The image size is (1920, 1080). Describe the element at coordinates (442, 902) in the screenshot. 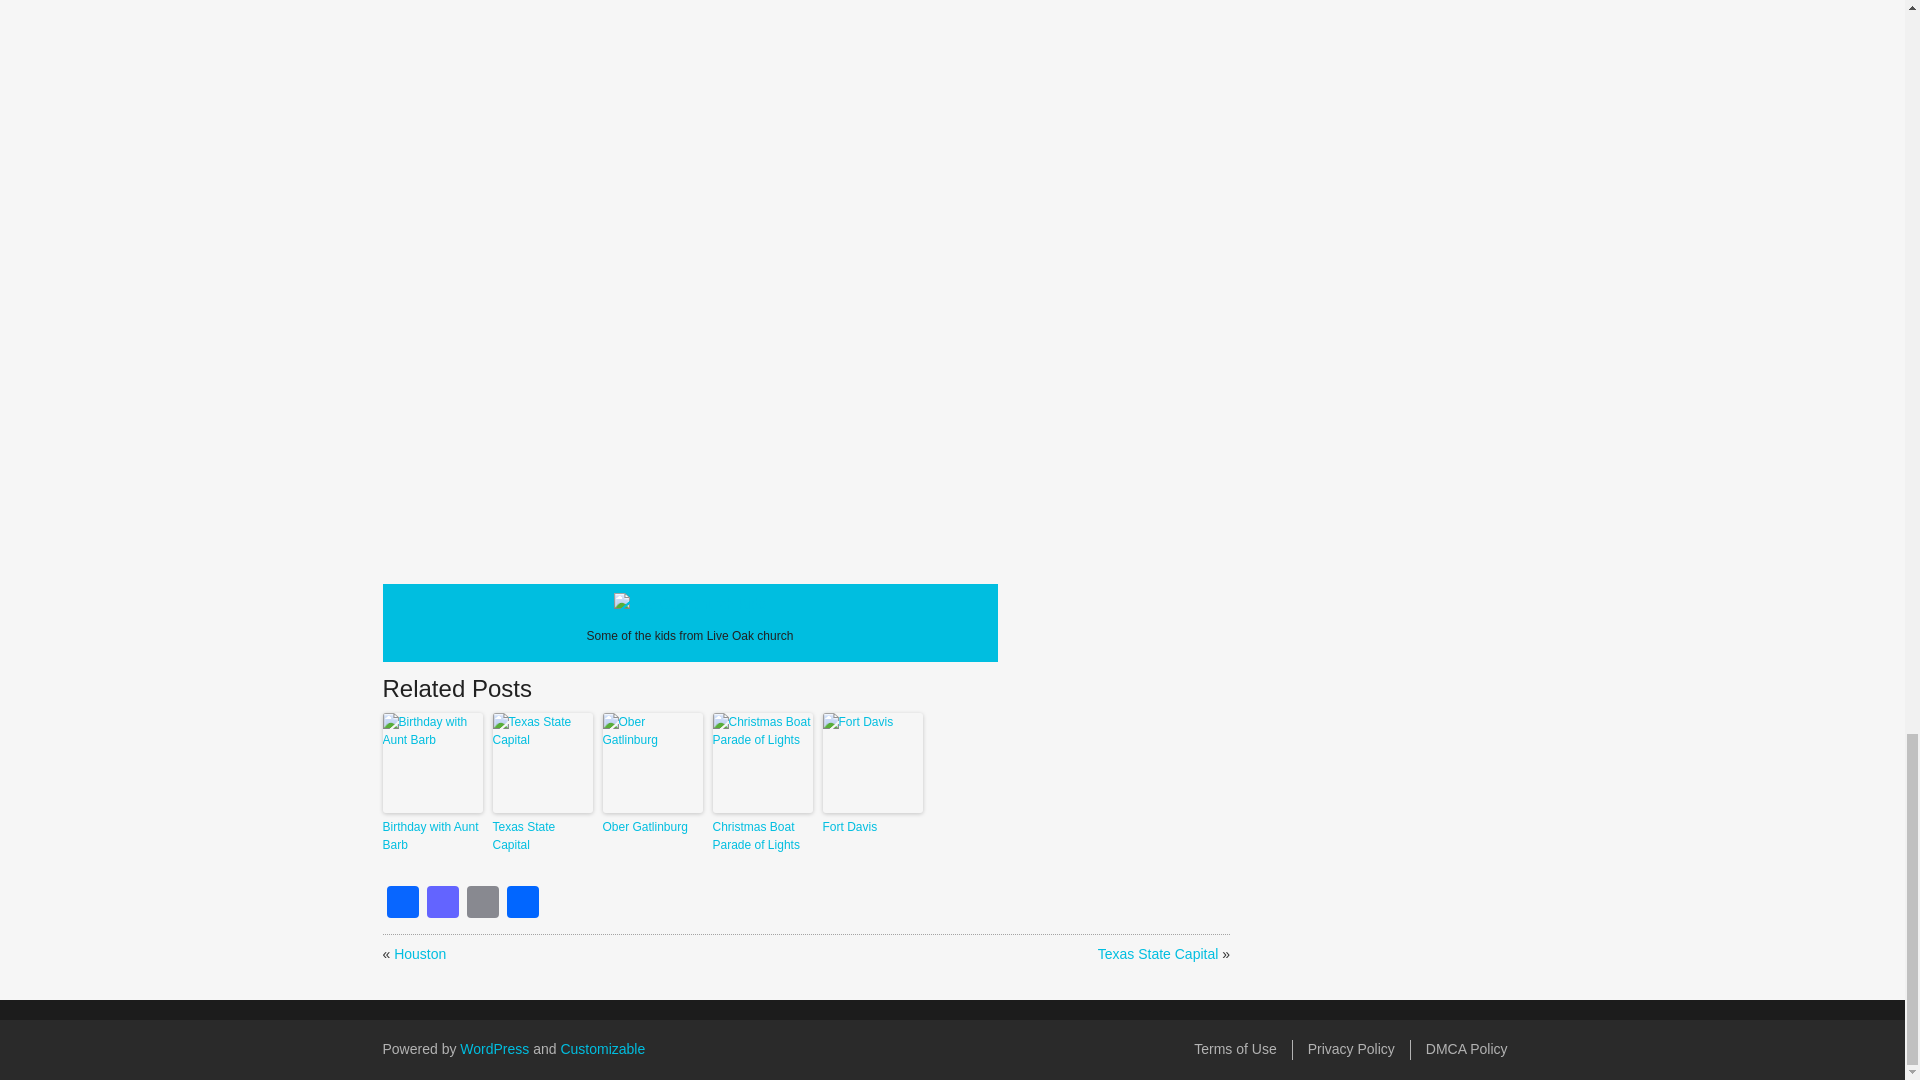

I see `Mastodon` at that location.